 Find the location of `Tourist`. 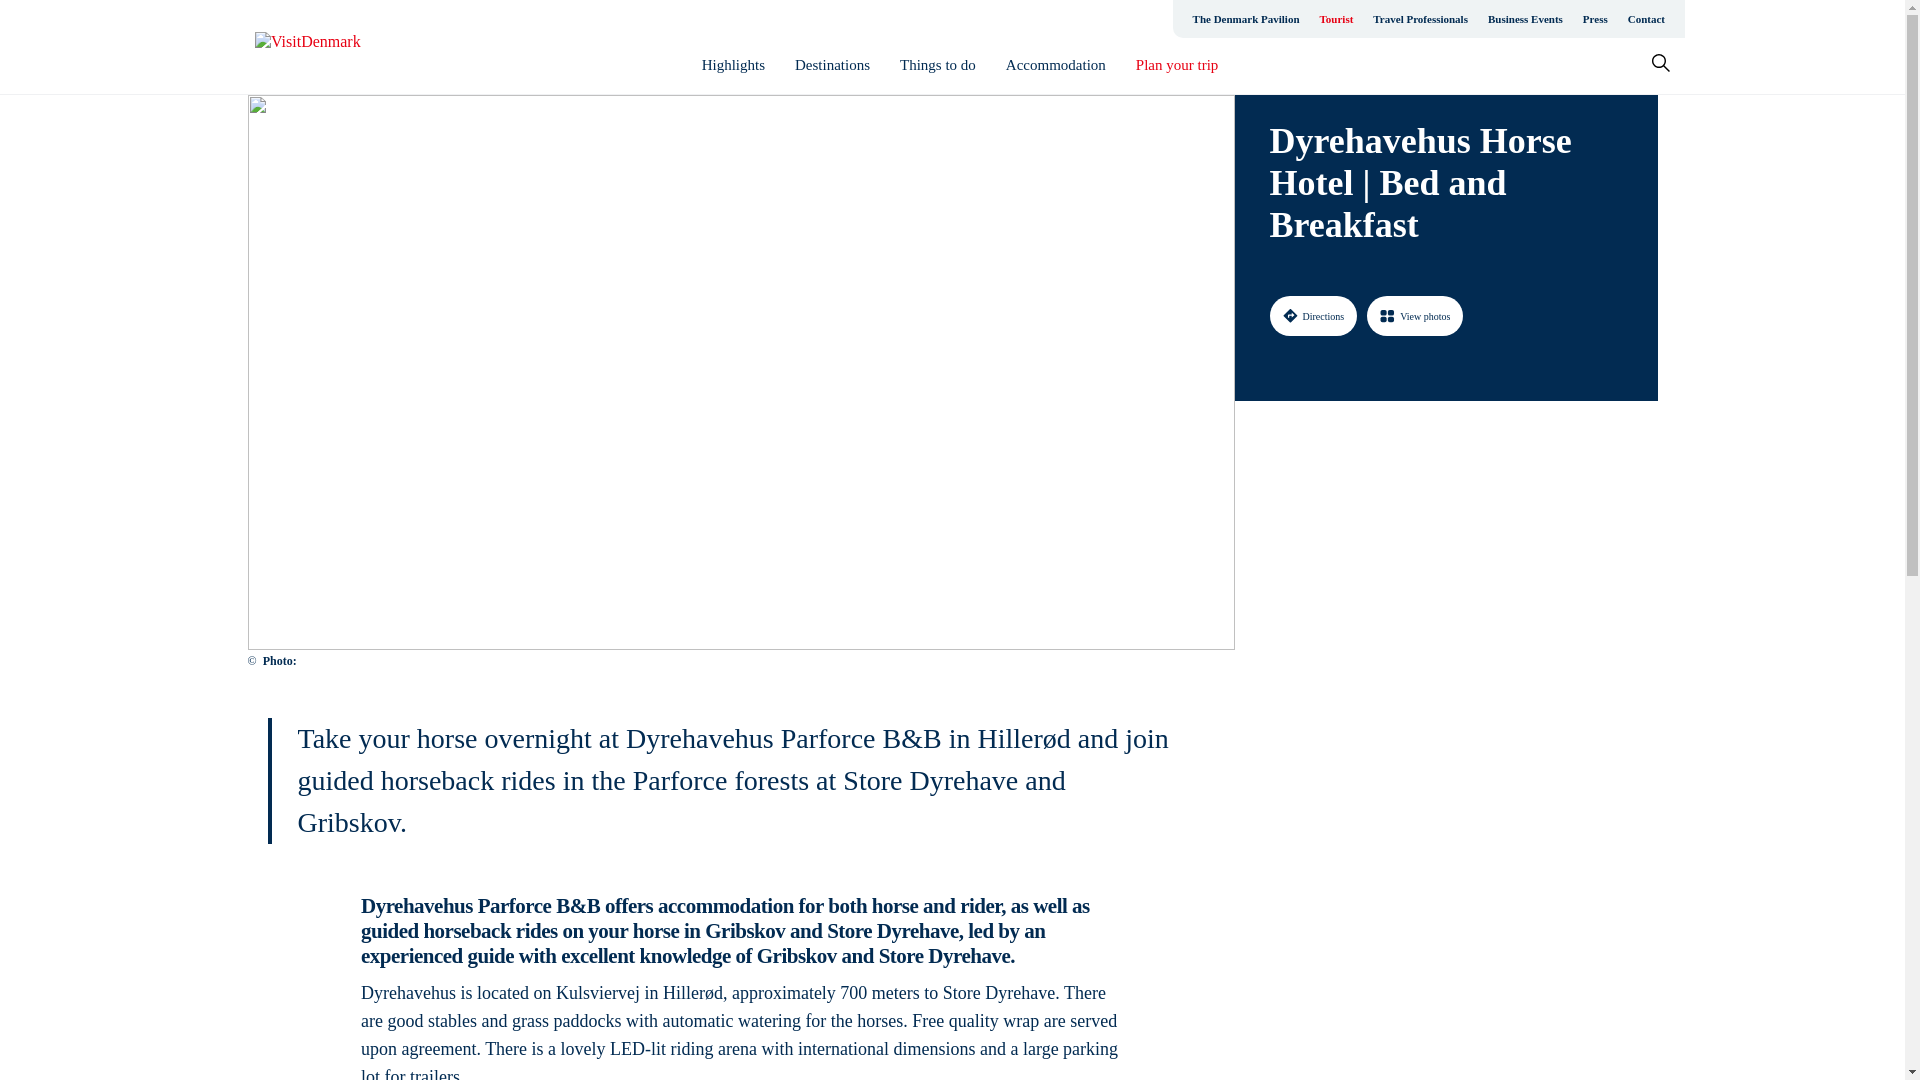

Tourist is located at coordinates (1336, 18).